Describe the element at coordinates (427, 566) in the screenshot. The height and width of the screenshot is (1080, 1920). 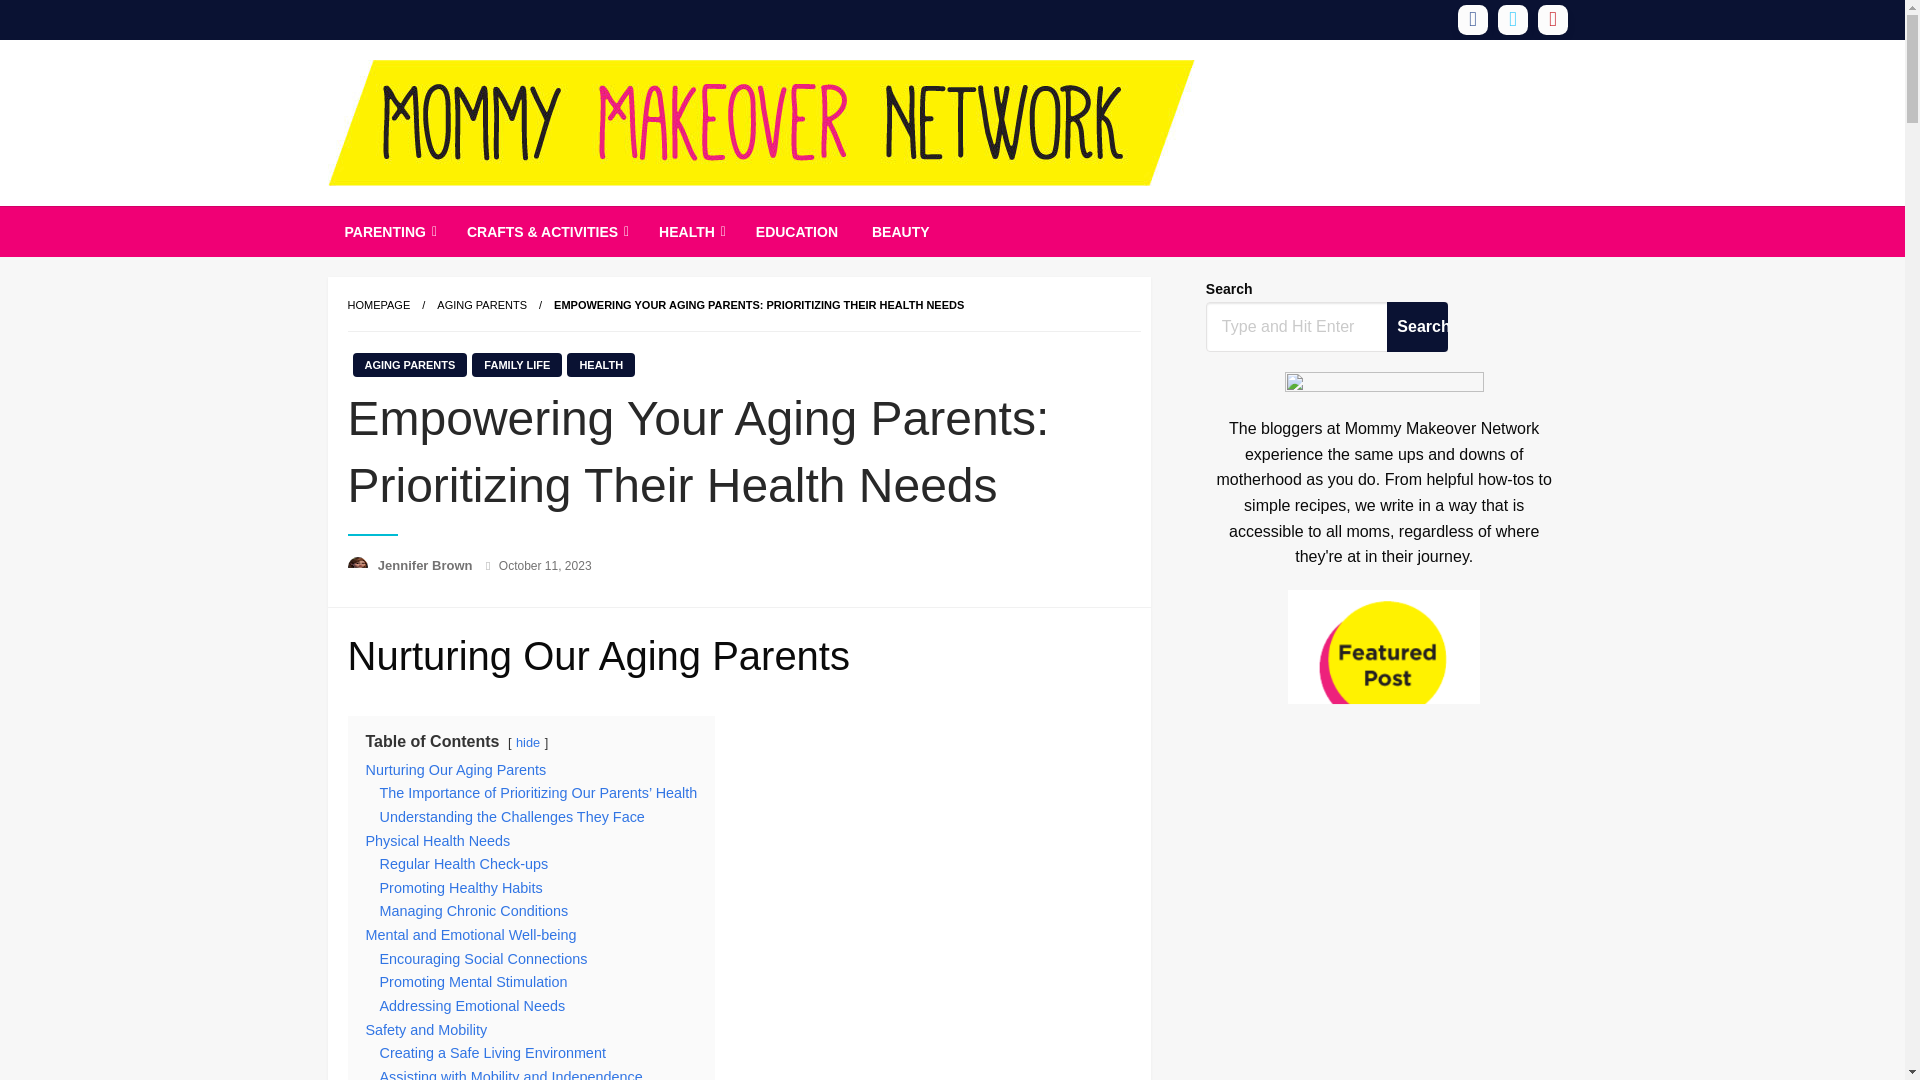
I see `Jennifer Brown` at that location.